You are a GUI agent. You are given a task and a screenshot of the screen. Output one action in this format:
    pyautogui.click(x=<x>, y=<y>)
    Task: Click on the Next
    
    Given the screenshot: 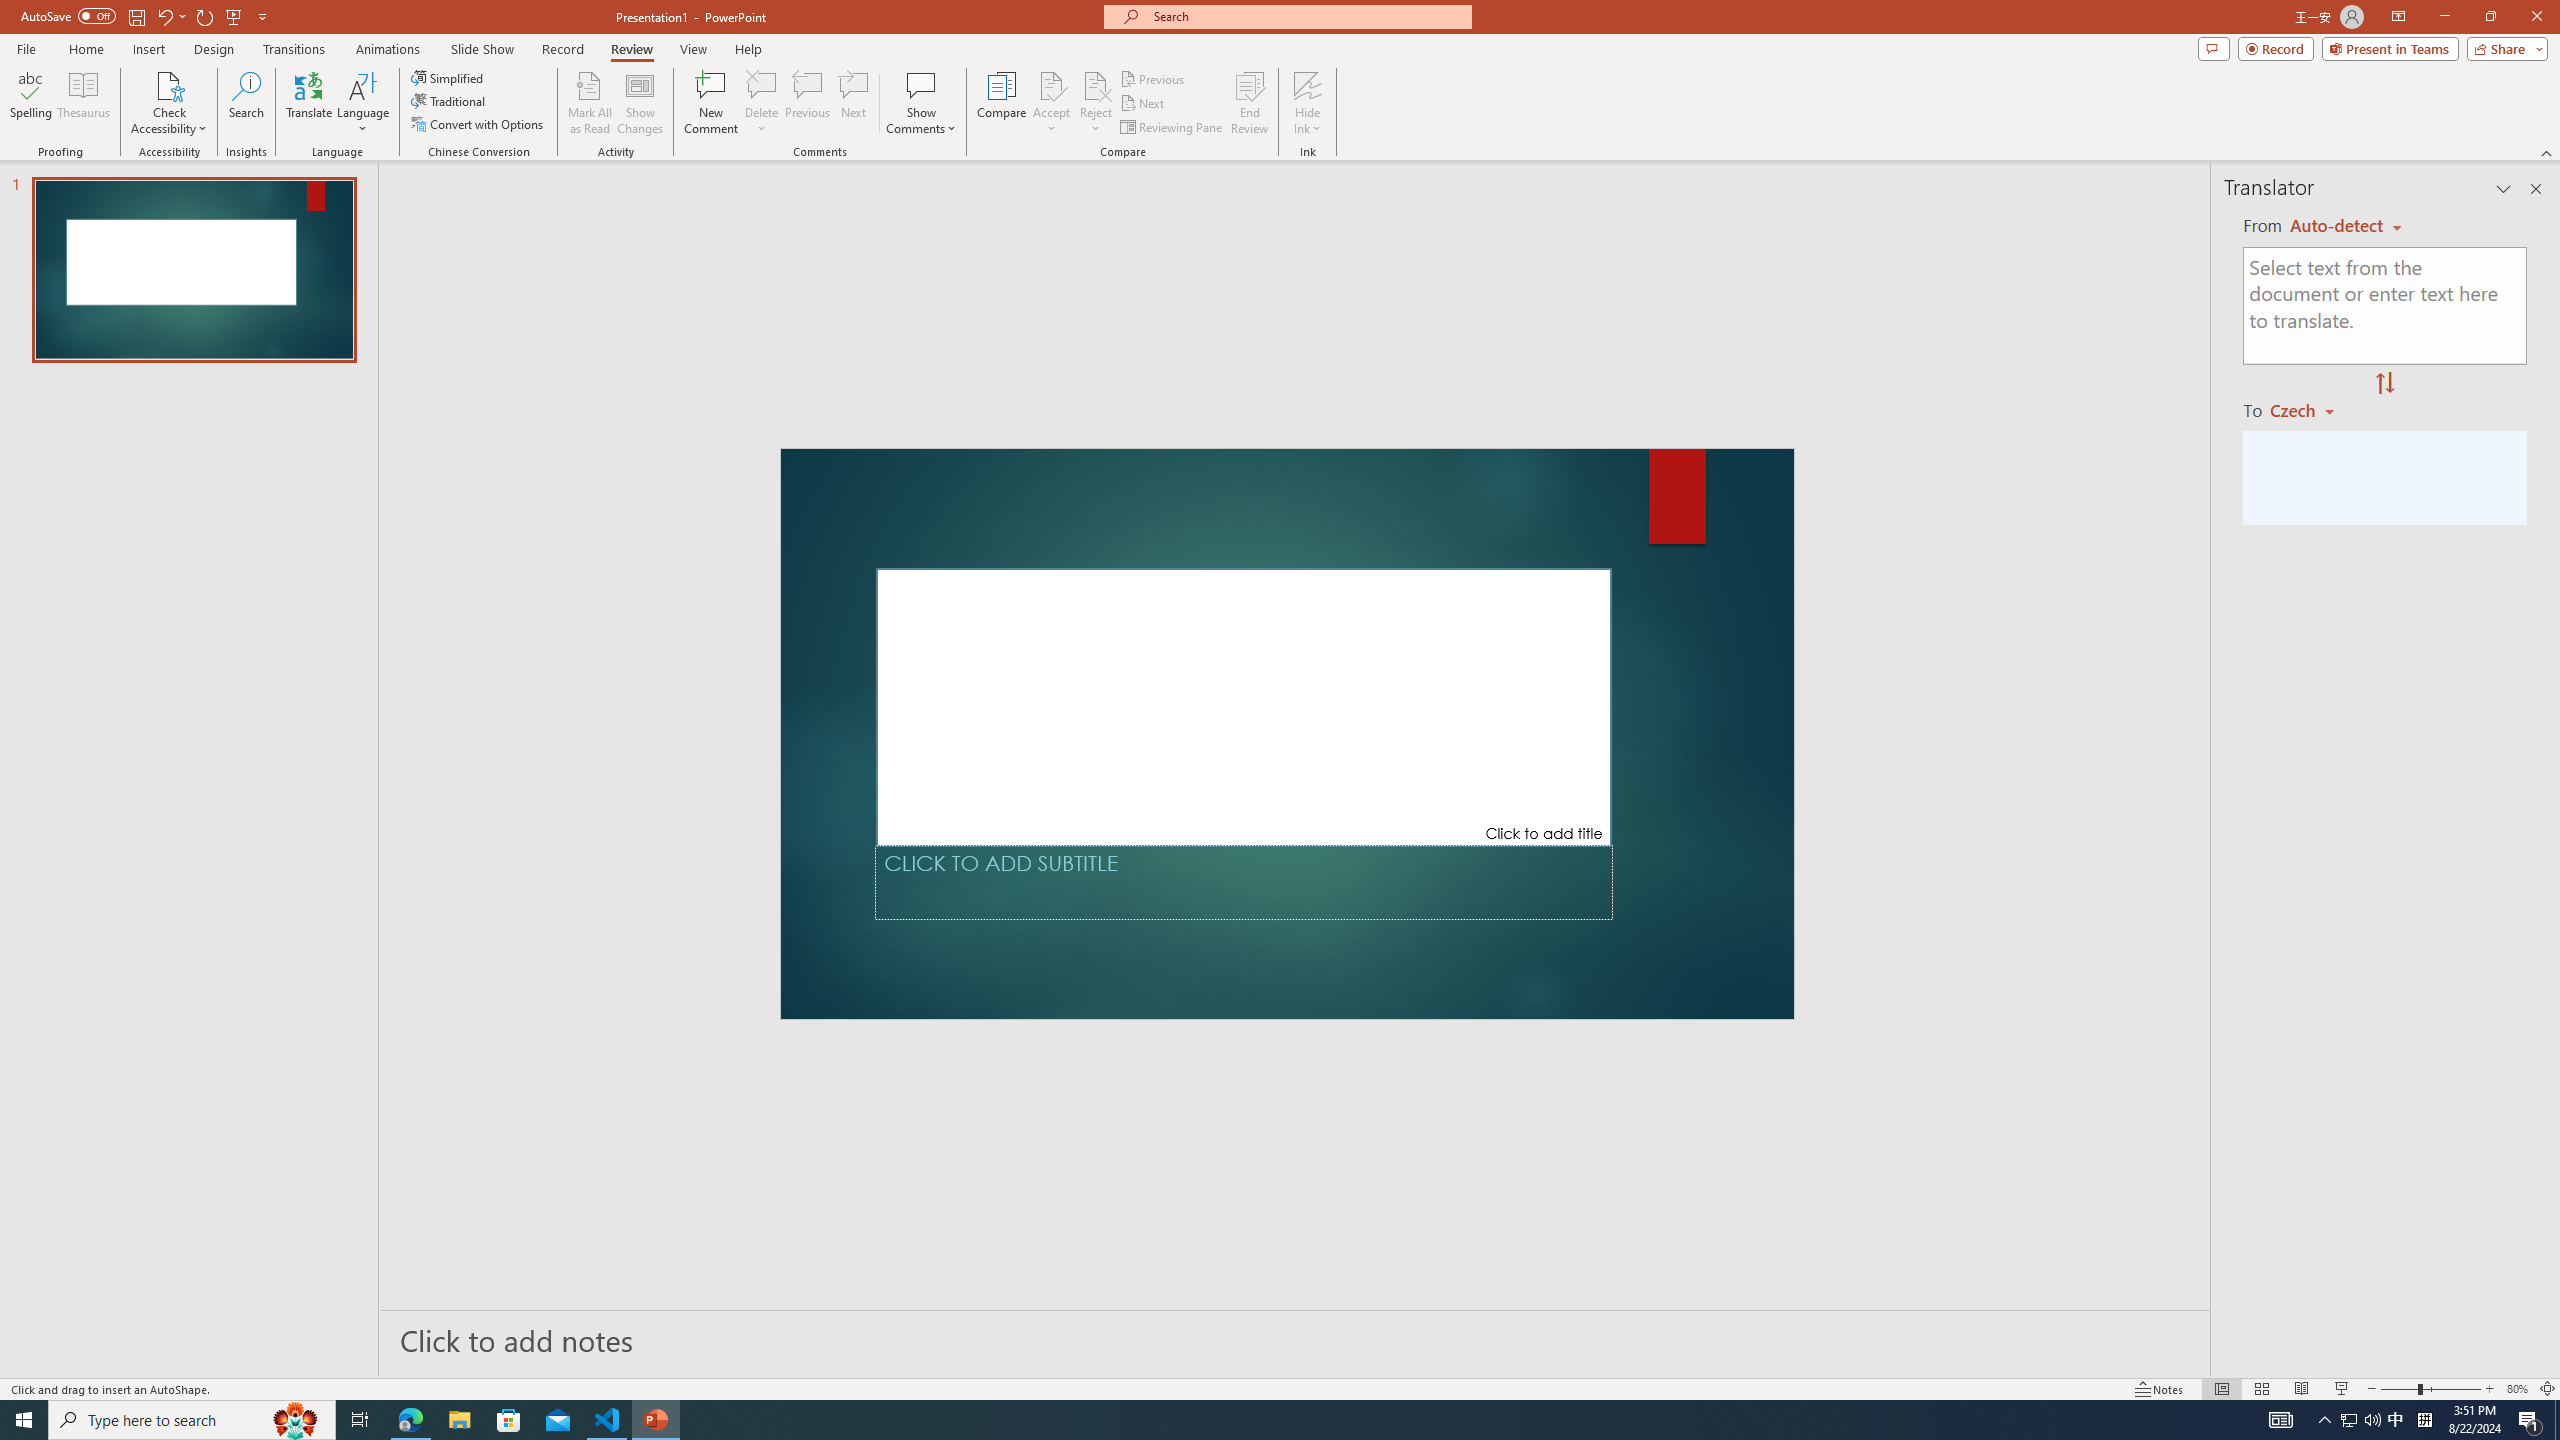 What is the action you would take?
    pyautogui.click(x=1142, y=104)
    